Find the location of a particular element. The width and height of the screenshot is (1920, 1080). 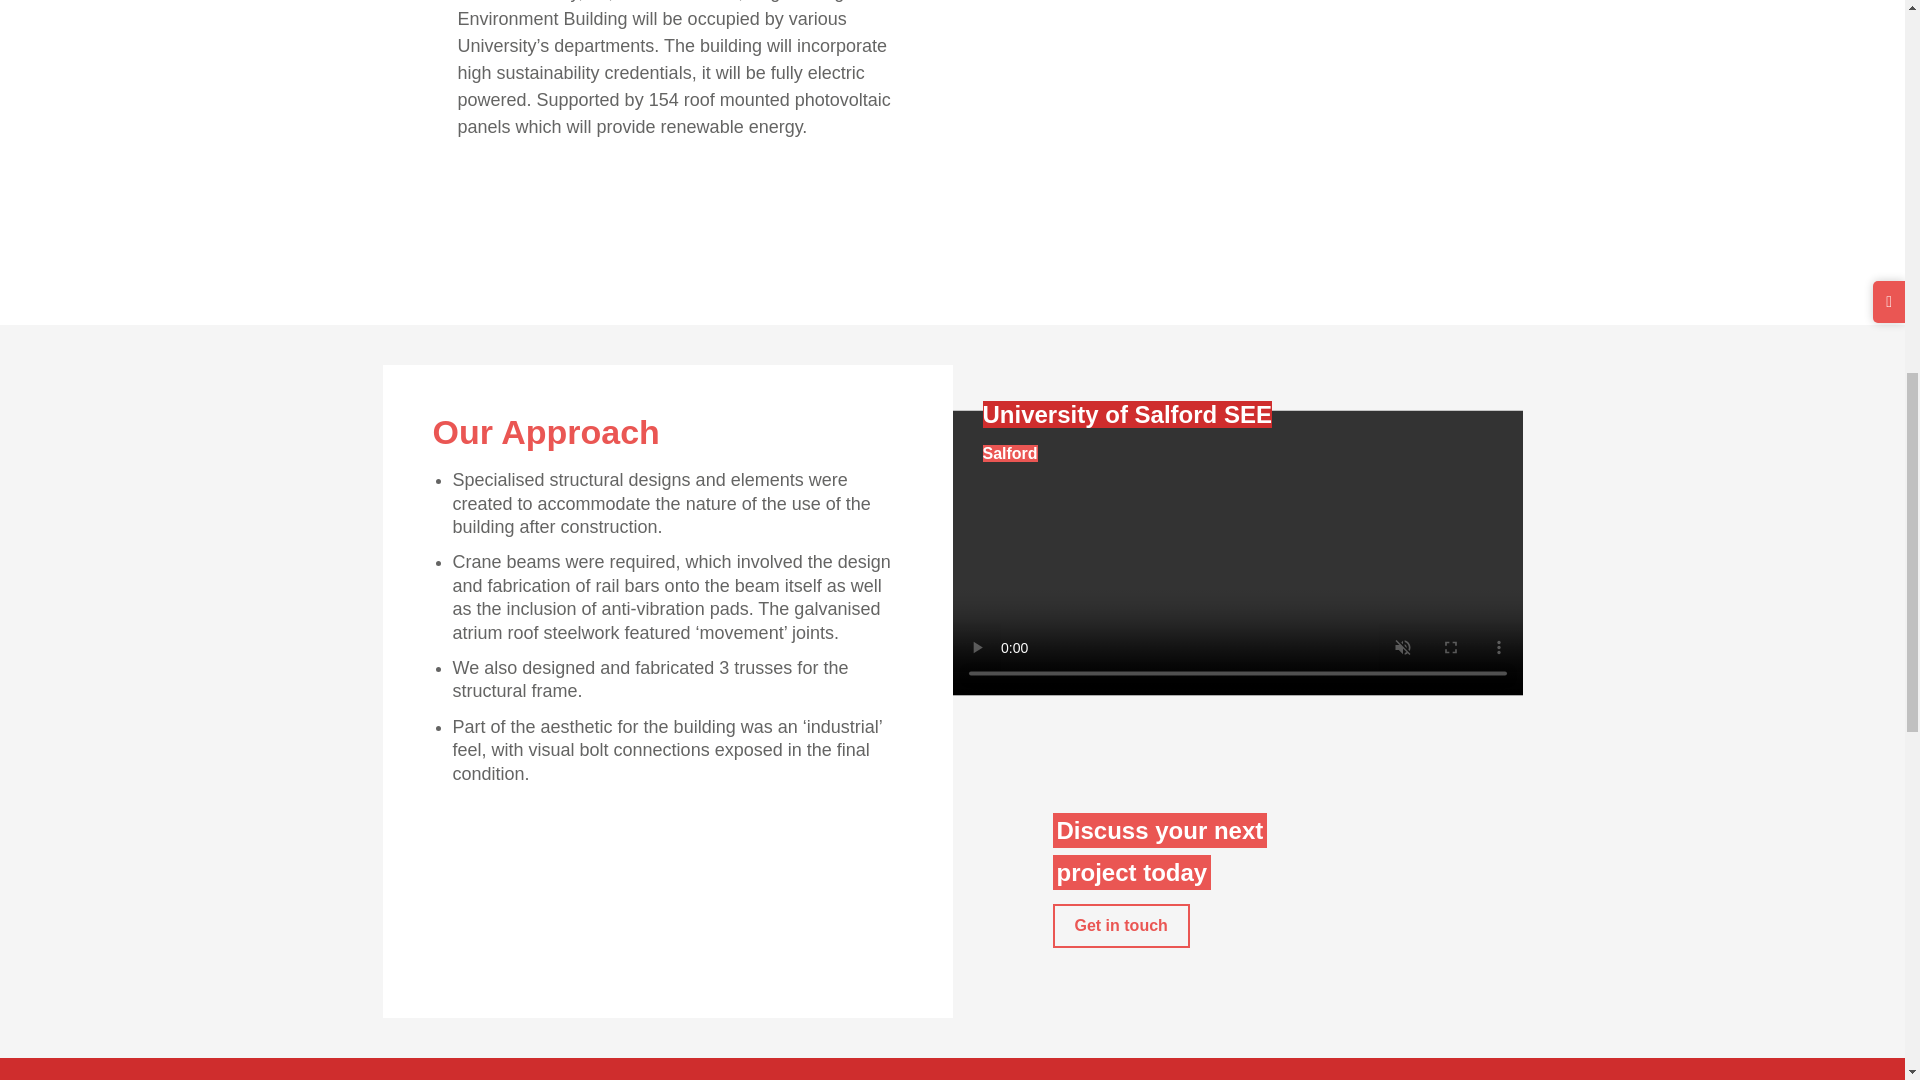

Get in touch is located at coordinates (1120, 926).